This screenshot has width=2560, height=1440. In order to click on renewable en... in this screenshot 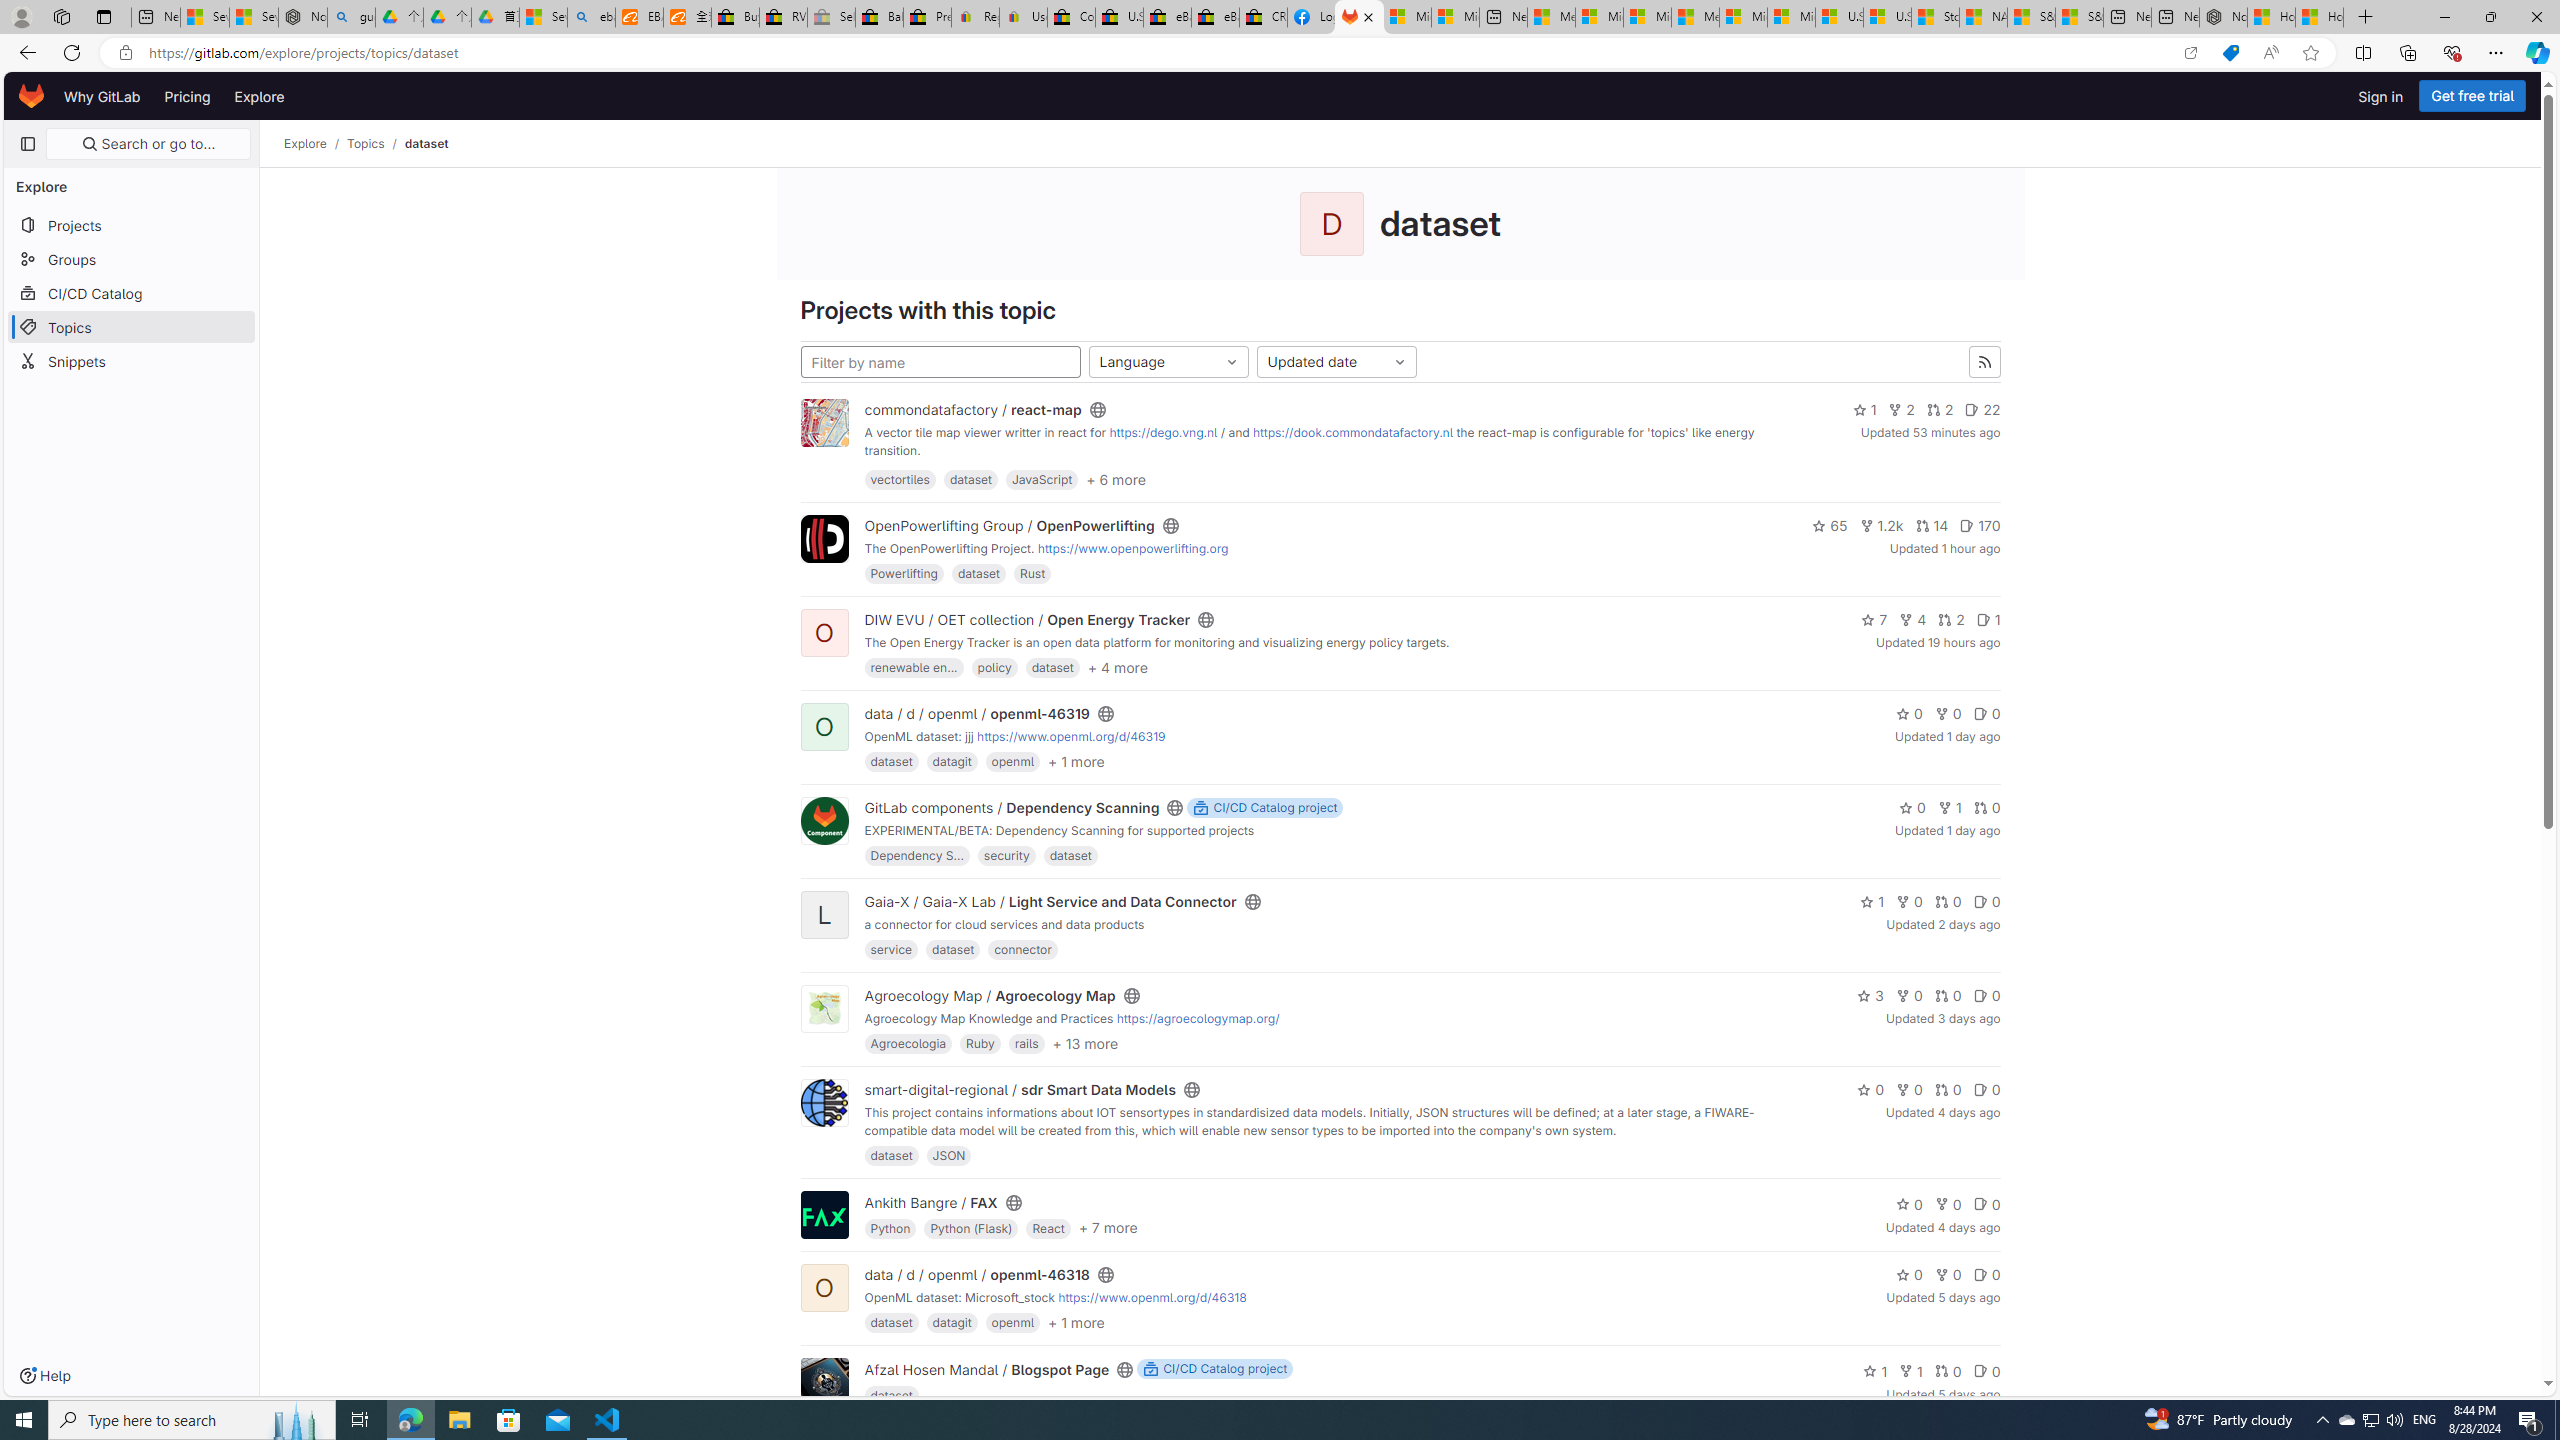, I will do `click(914, 667)`.